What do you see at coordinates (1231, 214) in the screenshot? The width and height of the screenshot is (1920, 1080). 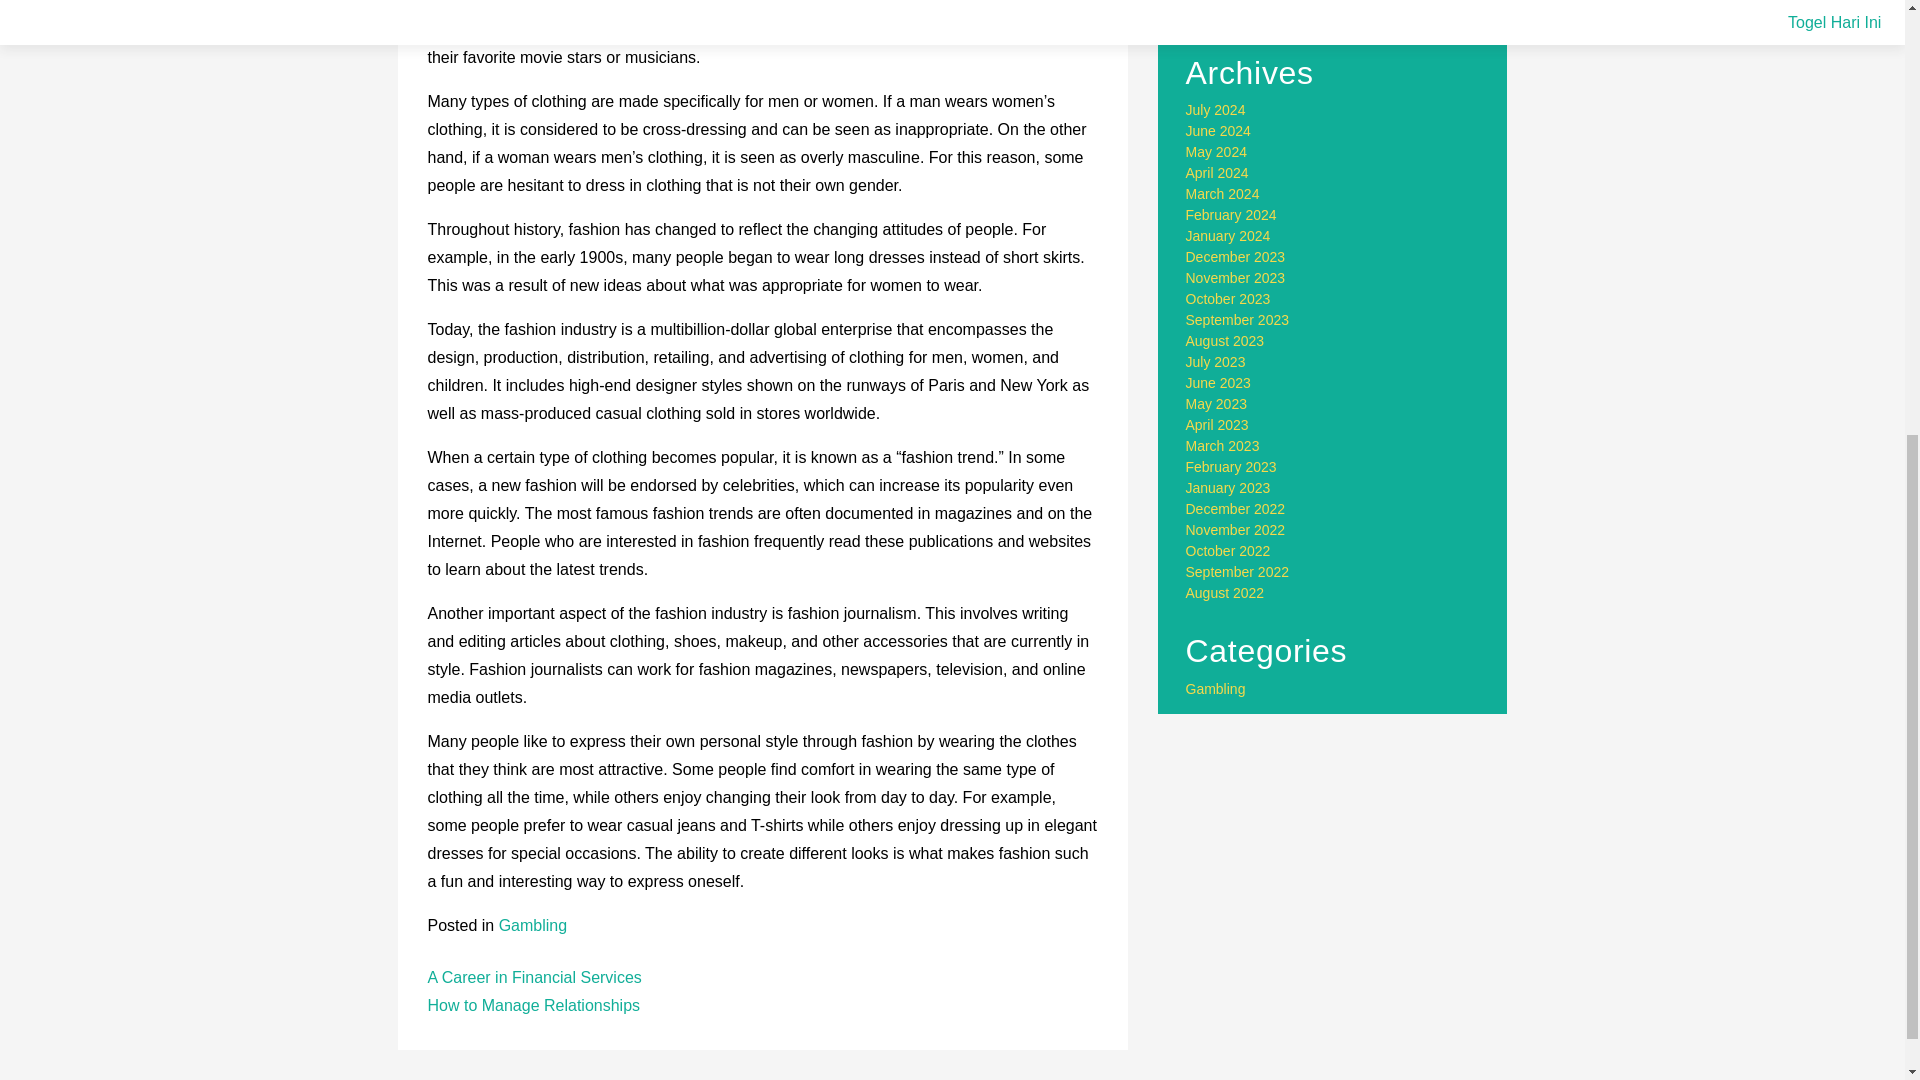 I see `February 2024` at bounding box center [1231, 214].